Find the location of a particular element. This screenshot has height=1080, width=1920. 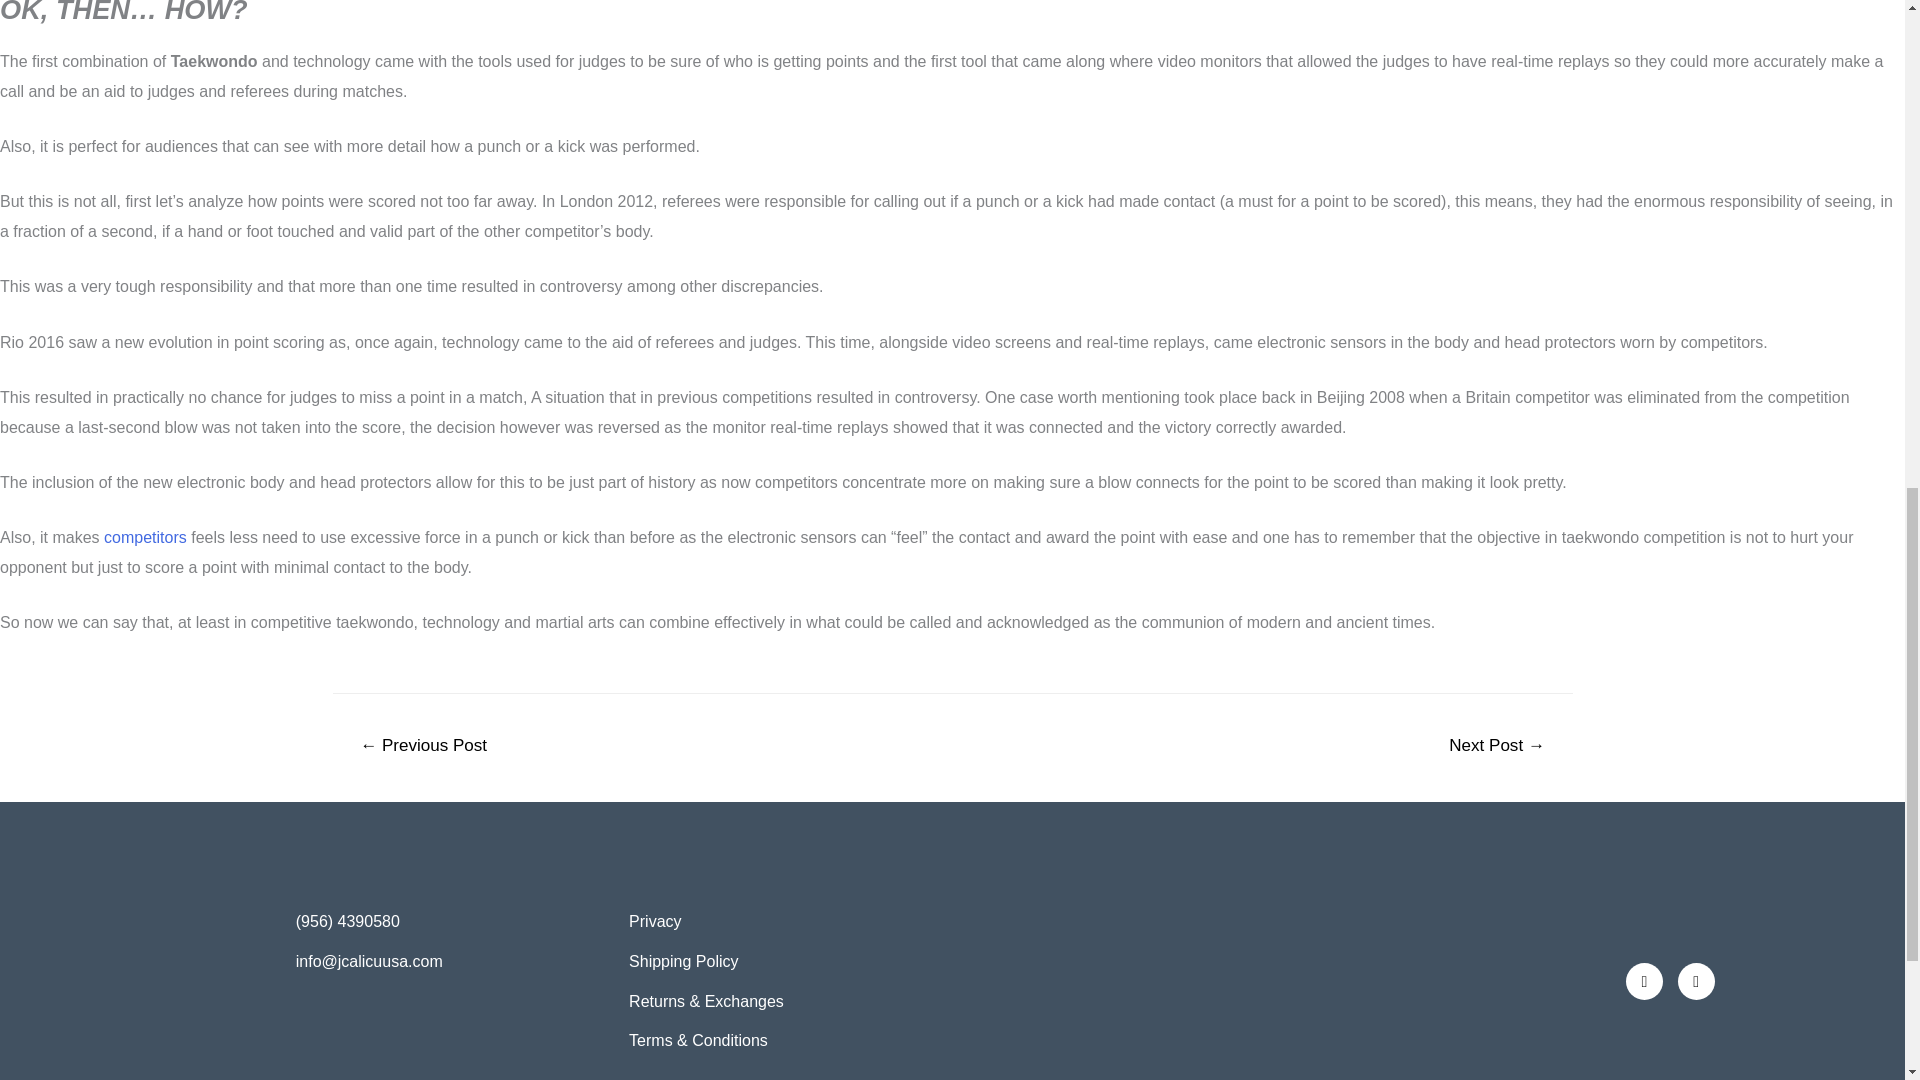

Shipping Policy is located at coordinates (786, 962).